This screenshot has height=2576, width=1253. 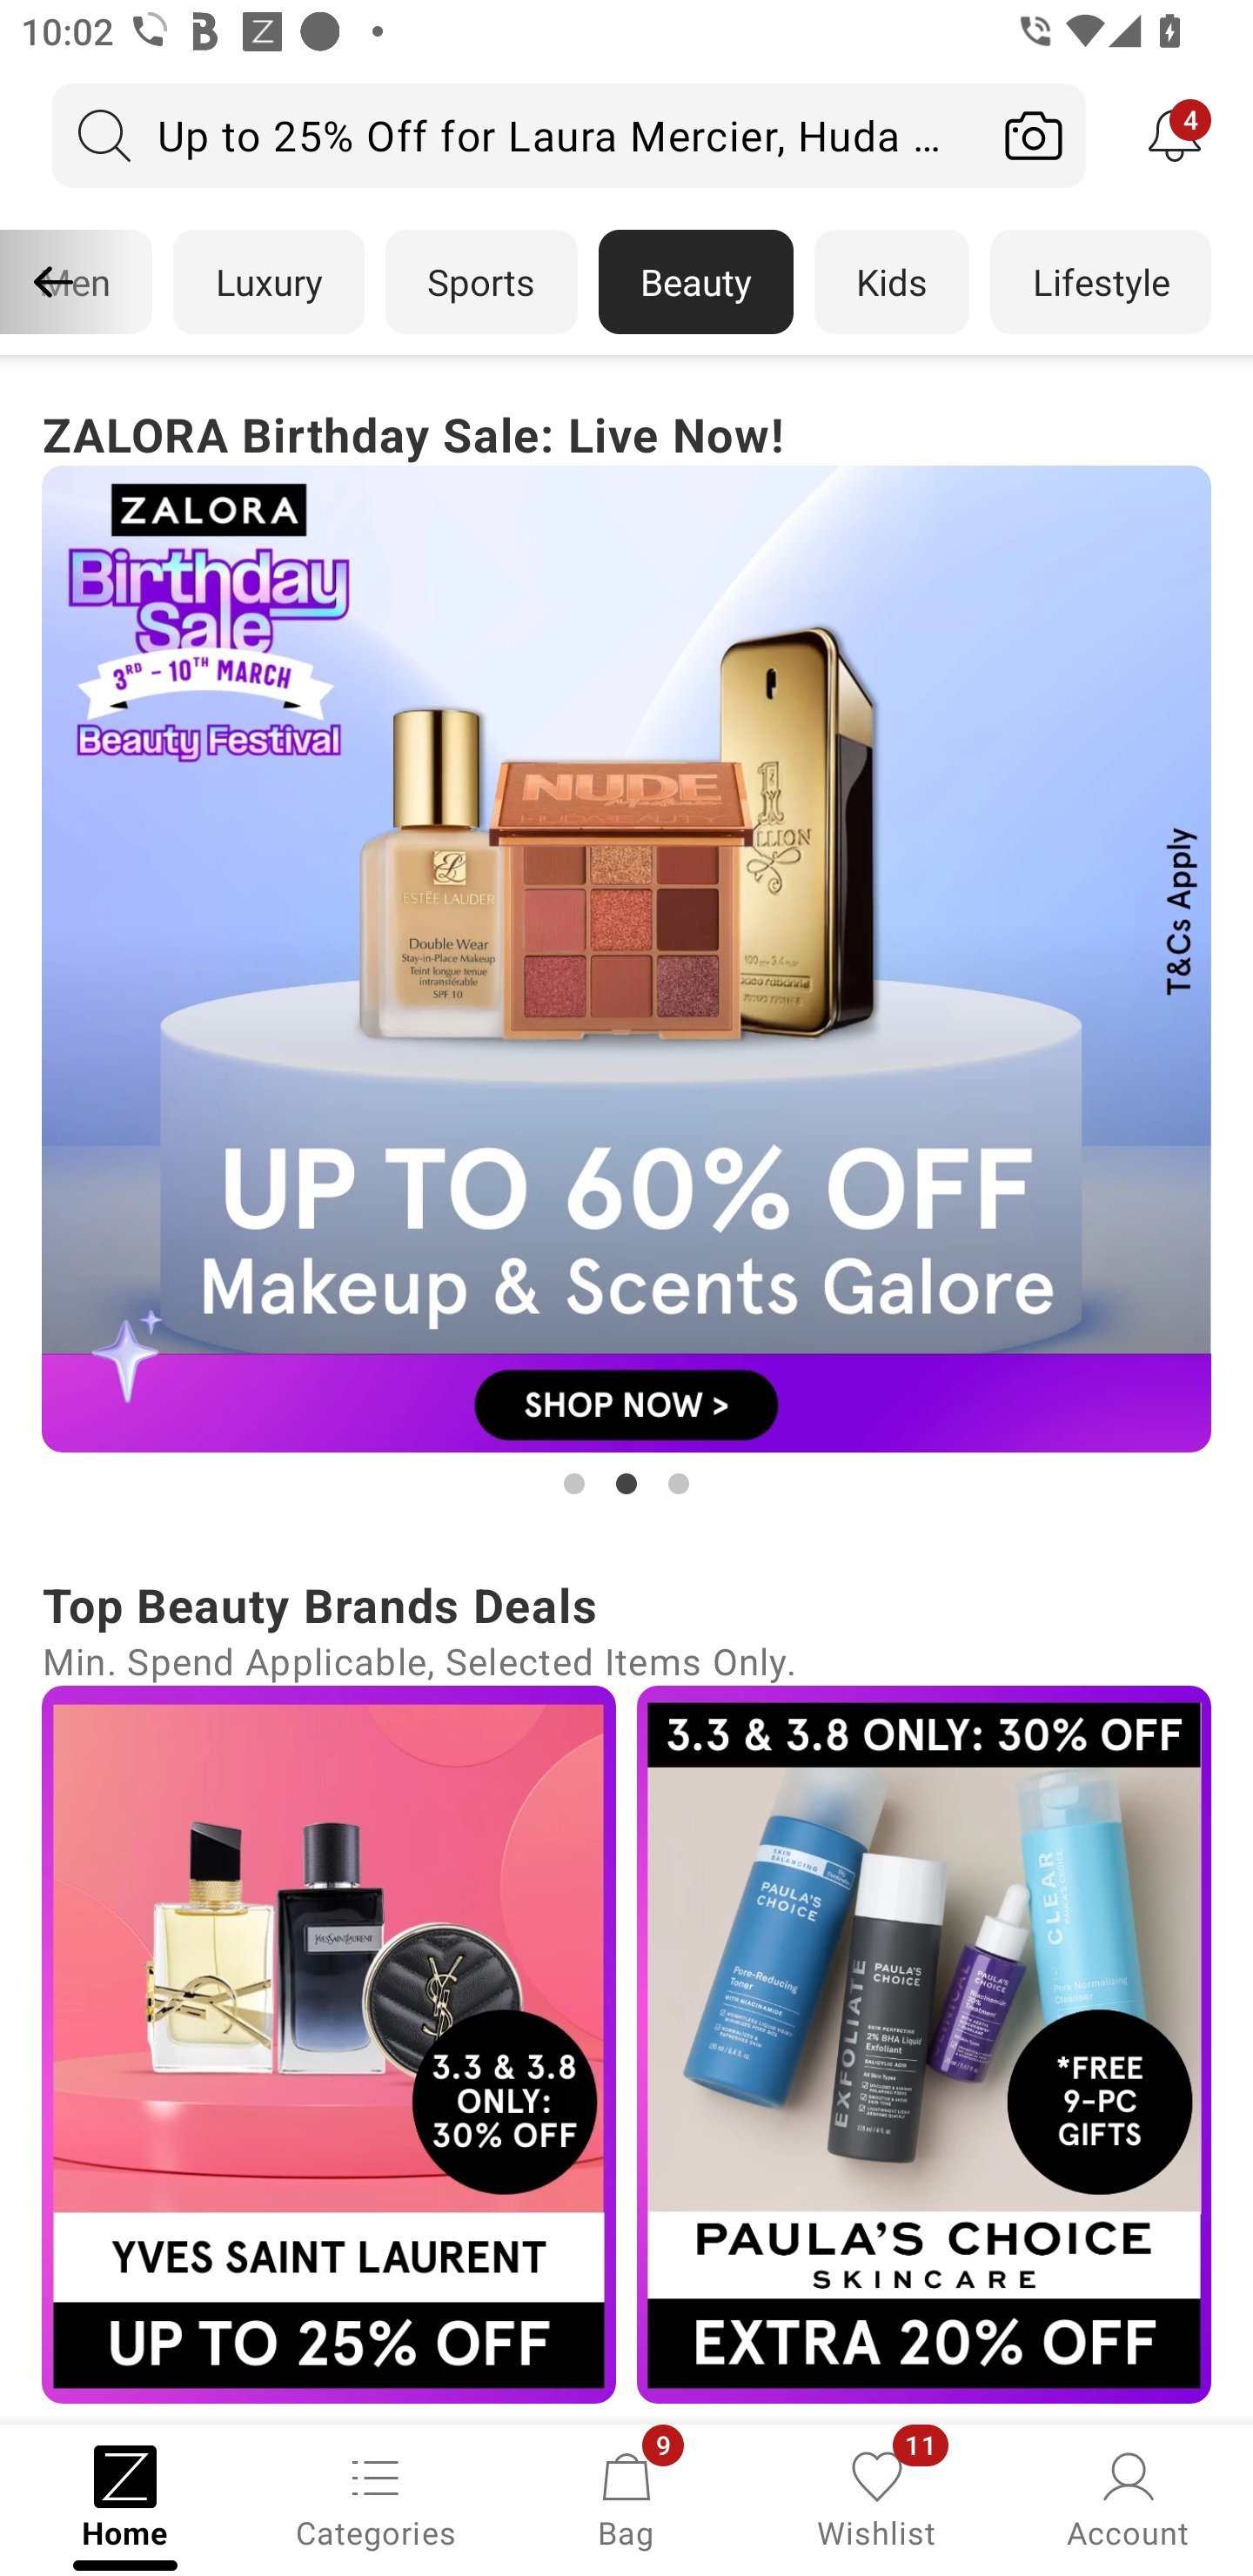 What do you see at coordinates (877, 2498) in the screenshot?
I see `Wishlist, 11 new notifications Wishlist` at bounding box center [877, 2498].